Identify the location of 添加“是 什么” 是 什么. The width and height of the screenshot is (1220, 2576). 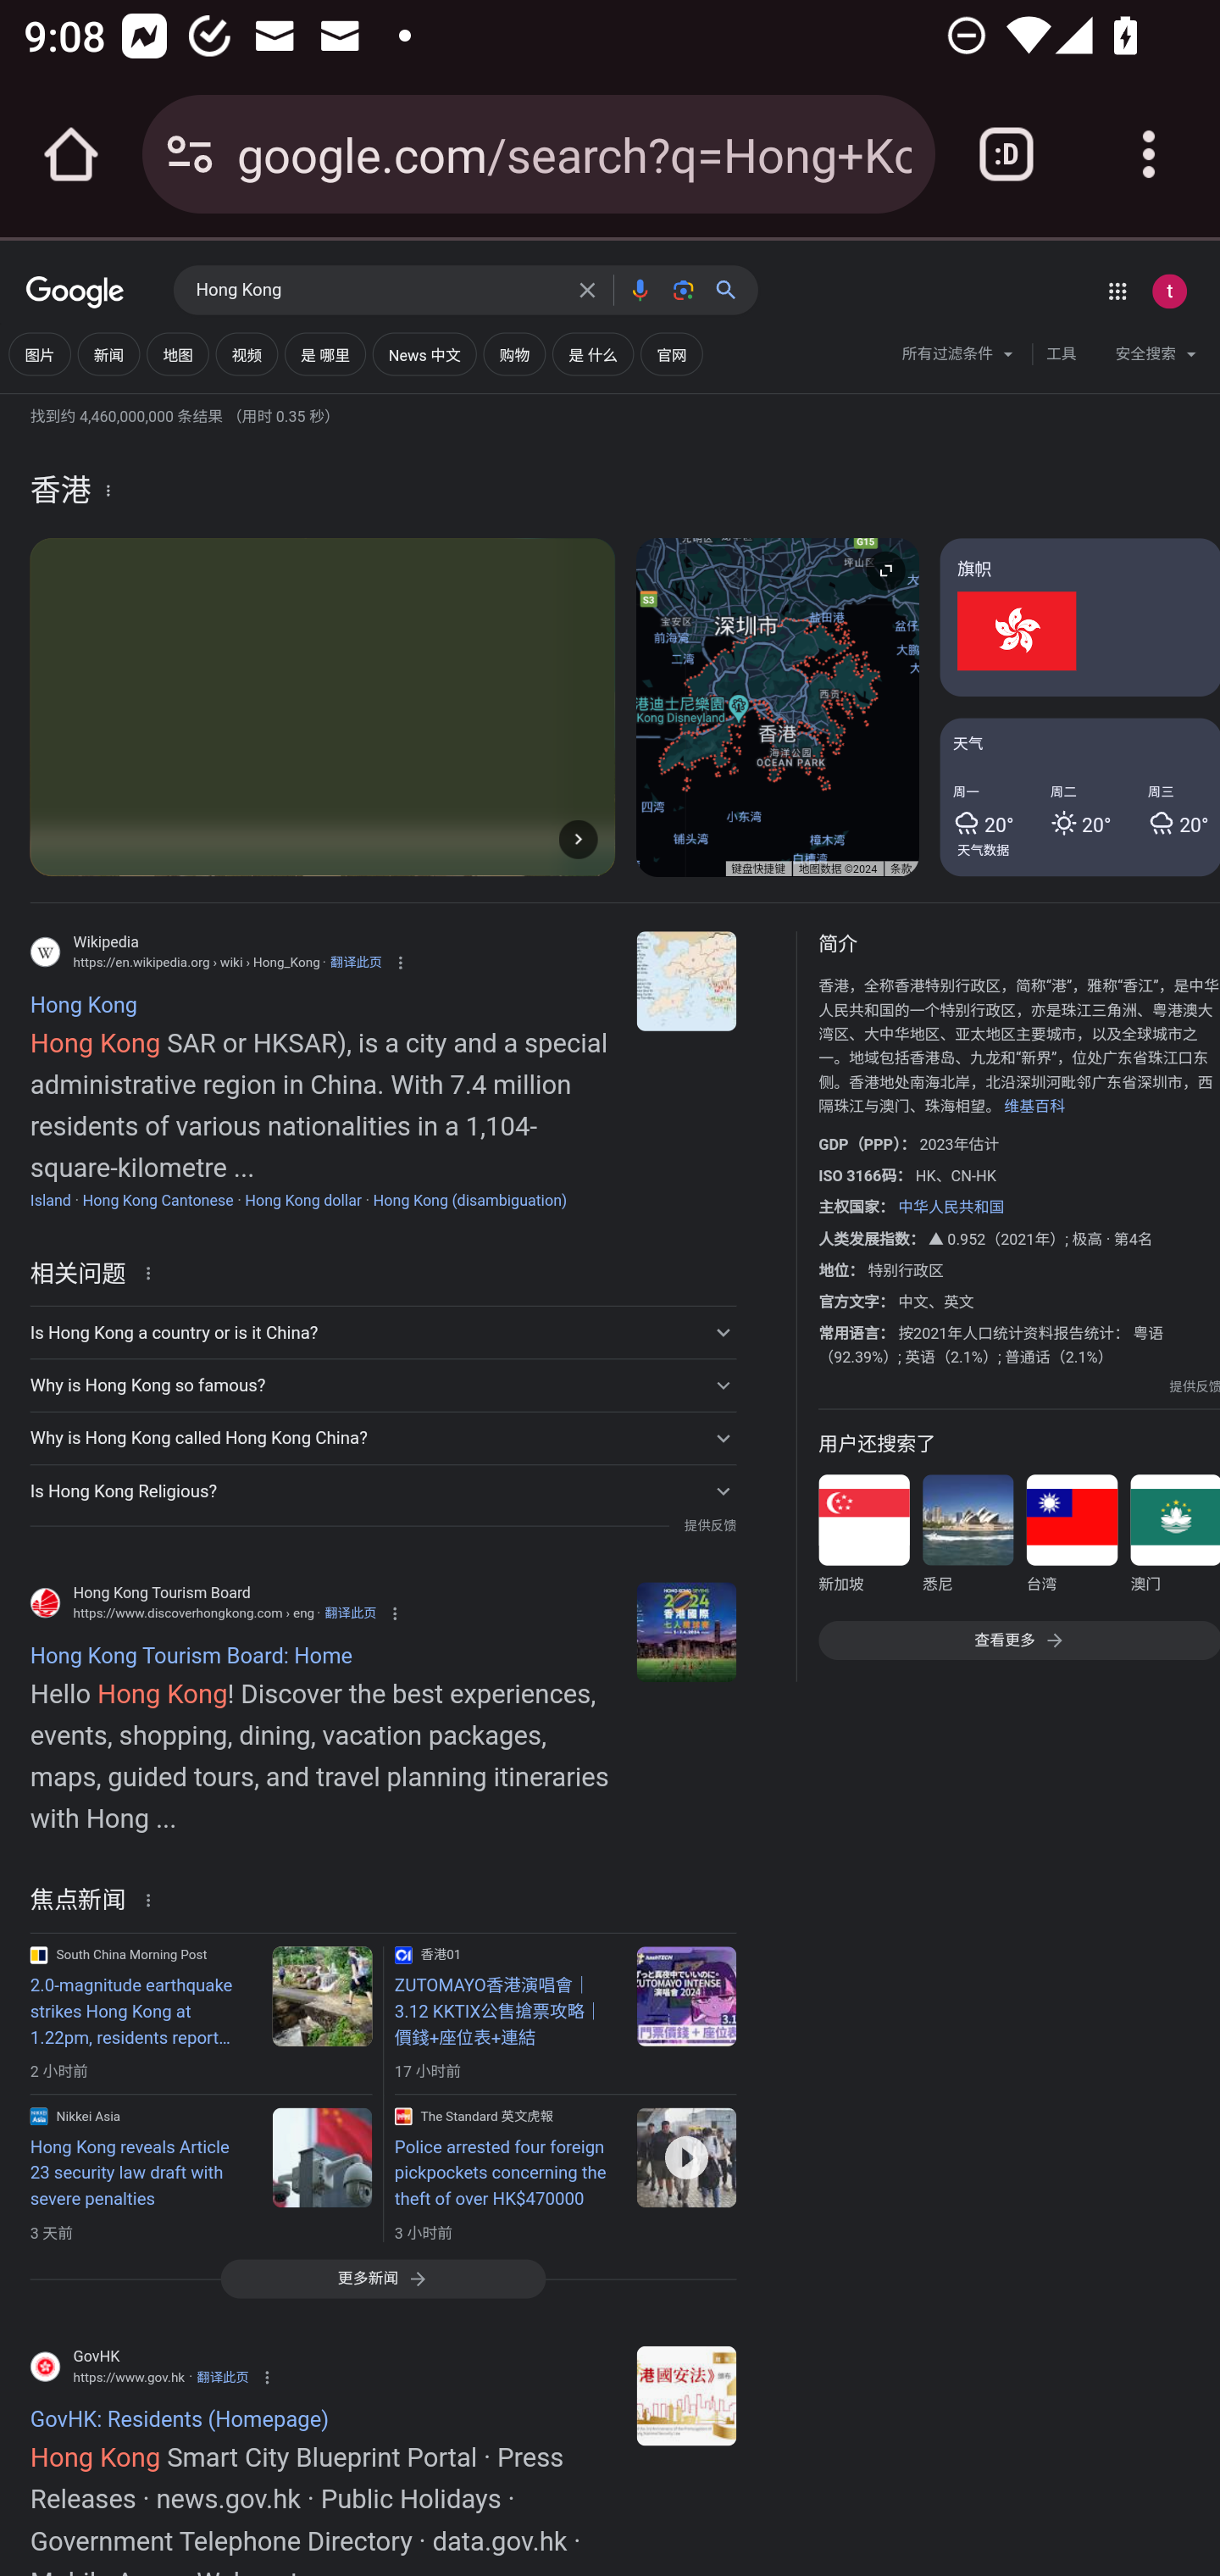
(592, 354).